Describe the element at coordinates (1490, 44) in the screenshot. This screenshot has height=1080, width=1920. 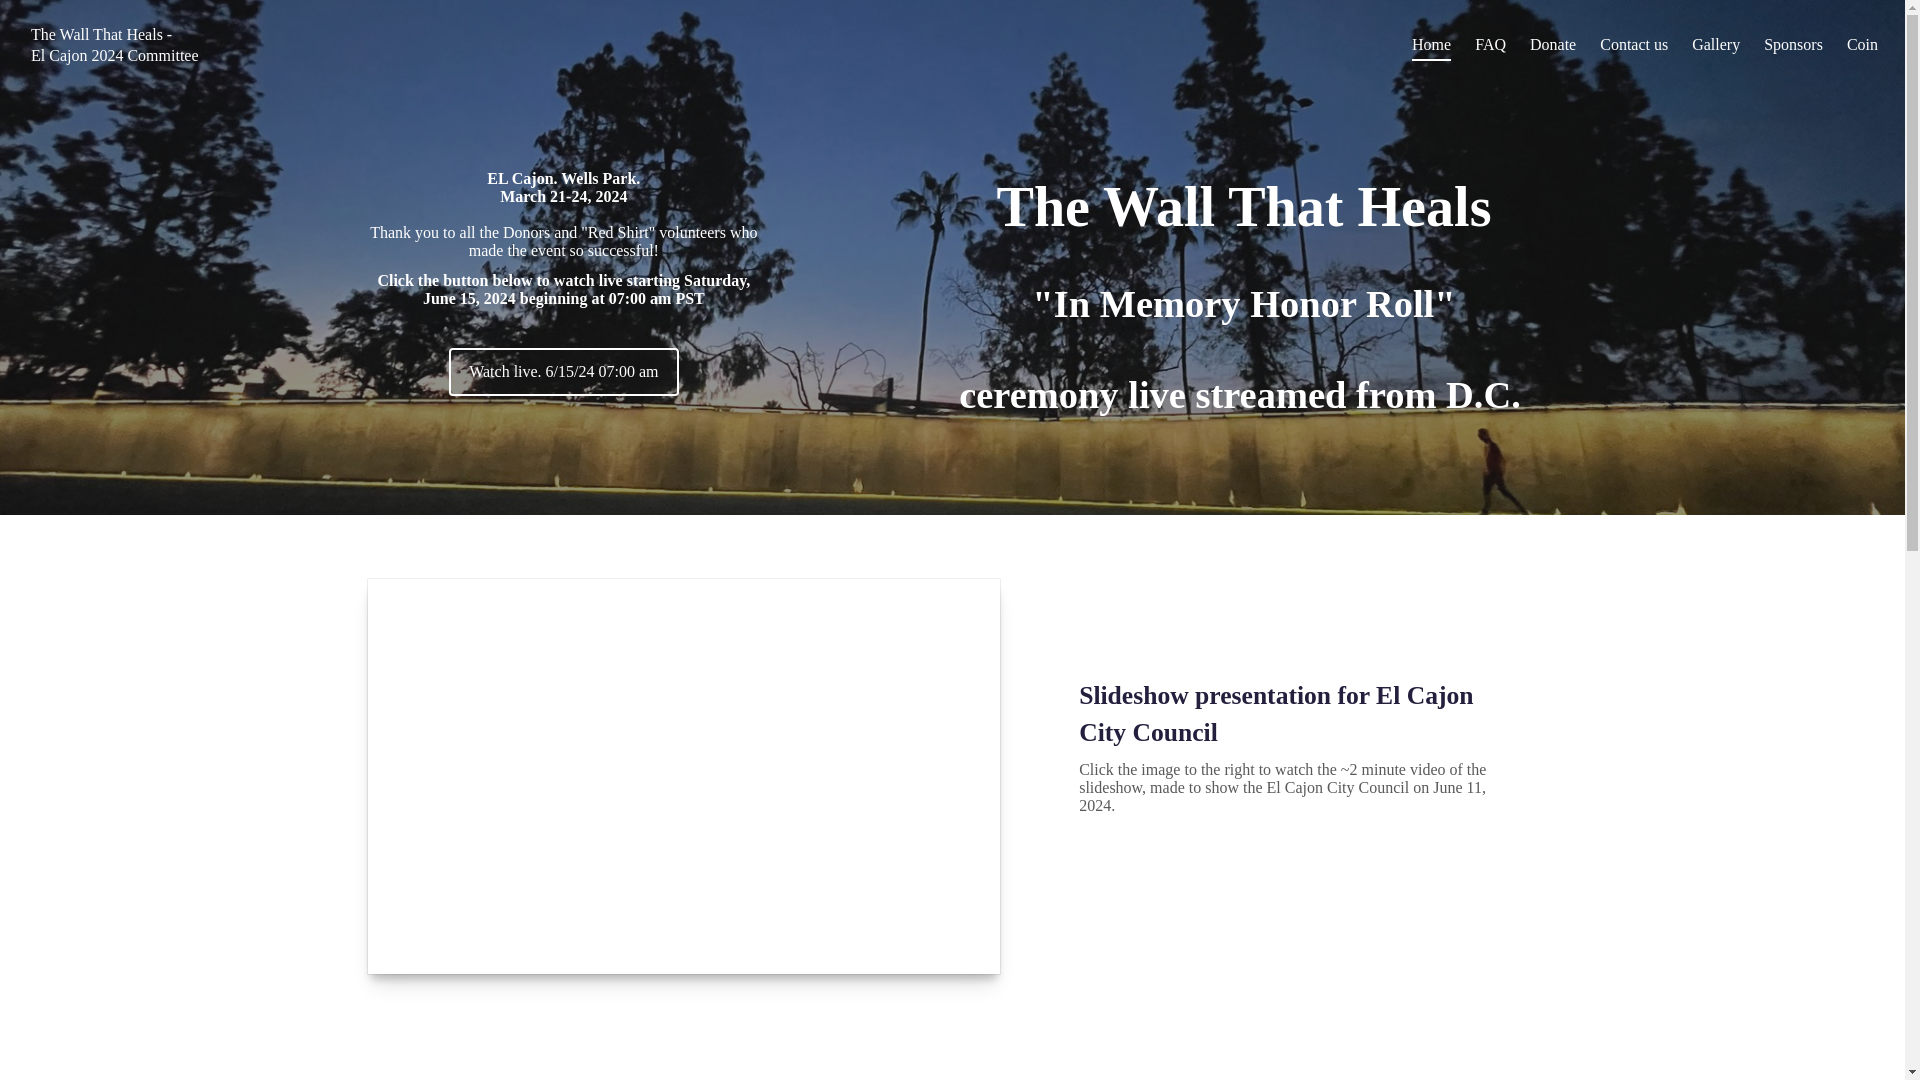
I see `FAQ` at that location.